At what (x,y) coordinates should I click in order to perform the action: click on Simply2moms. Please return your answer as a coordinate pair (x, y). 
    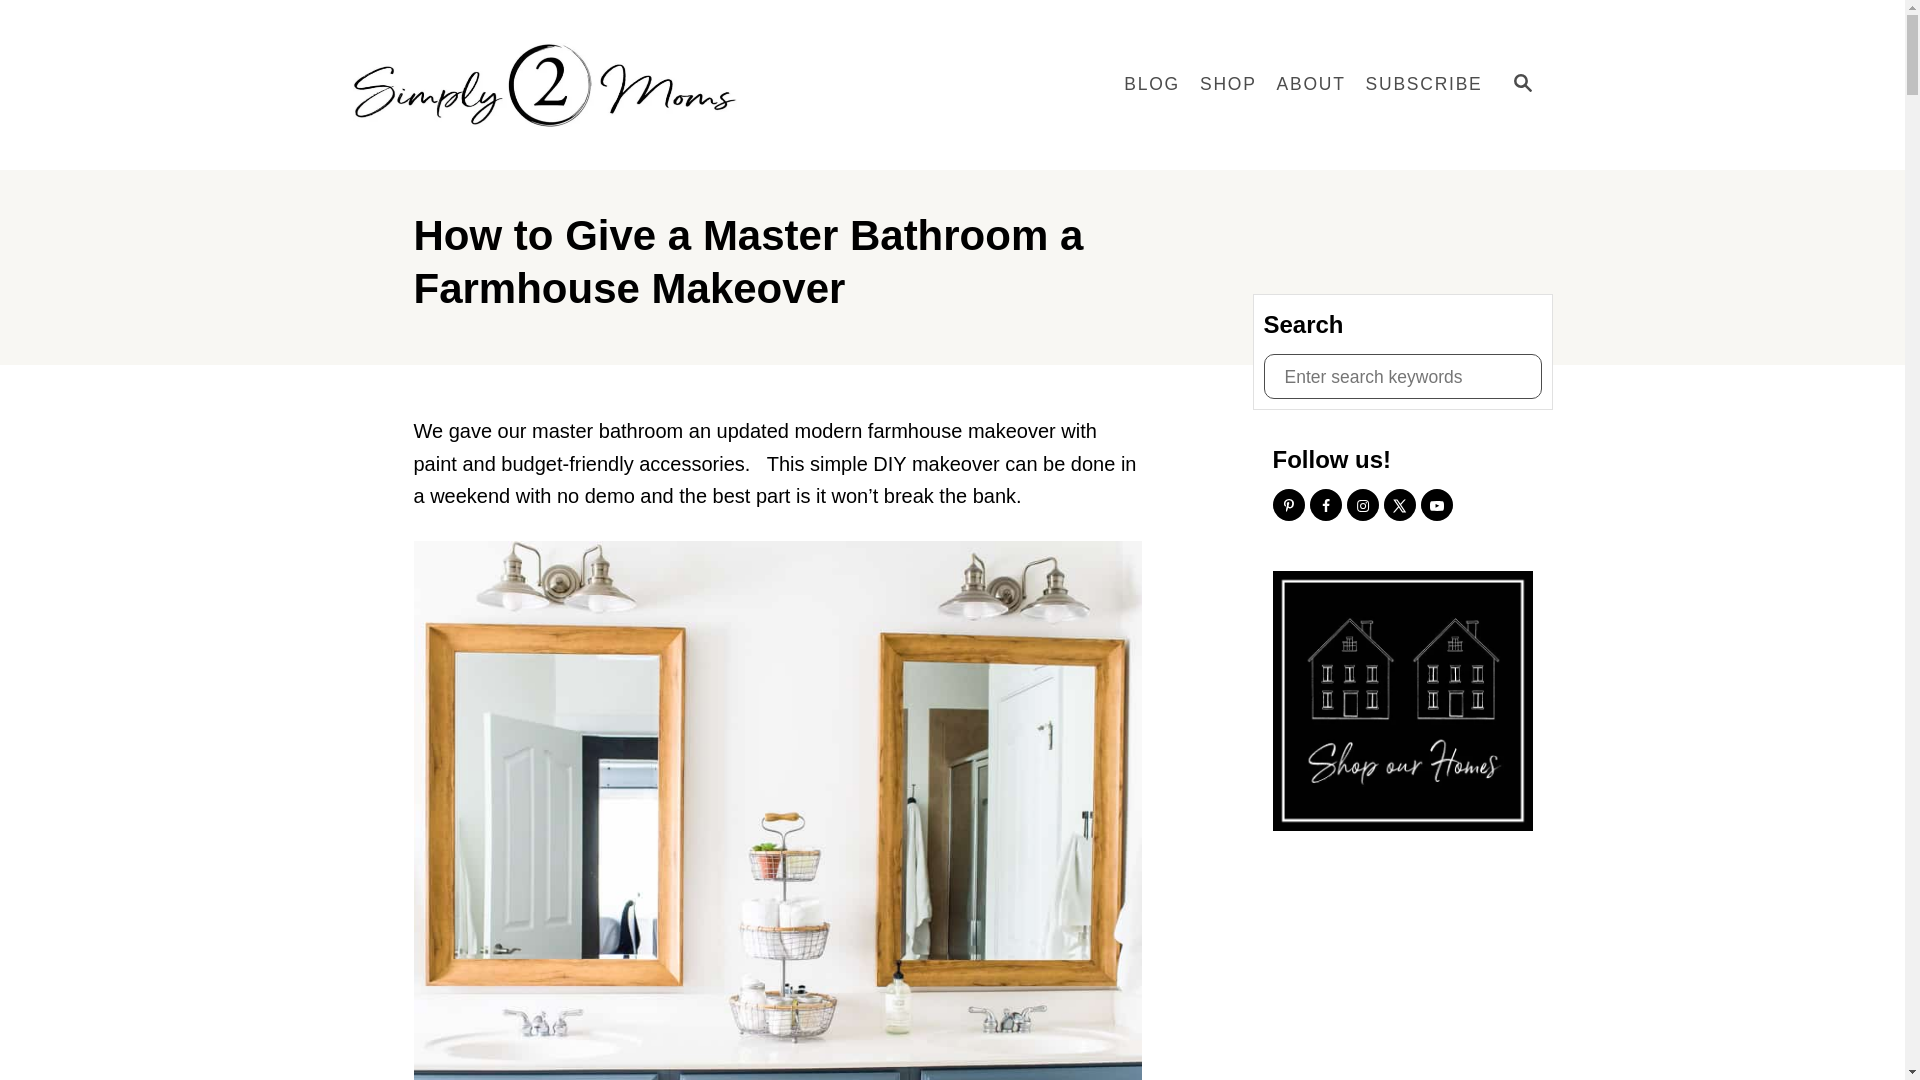
    Looking at the image, I should click on (552, 84).